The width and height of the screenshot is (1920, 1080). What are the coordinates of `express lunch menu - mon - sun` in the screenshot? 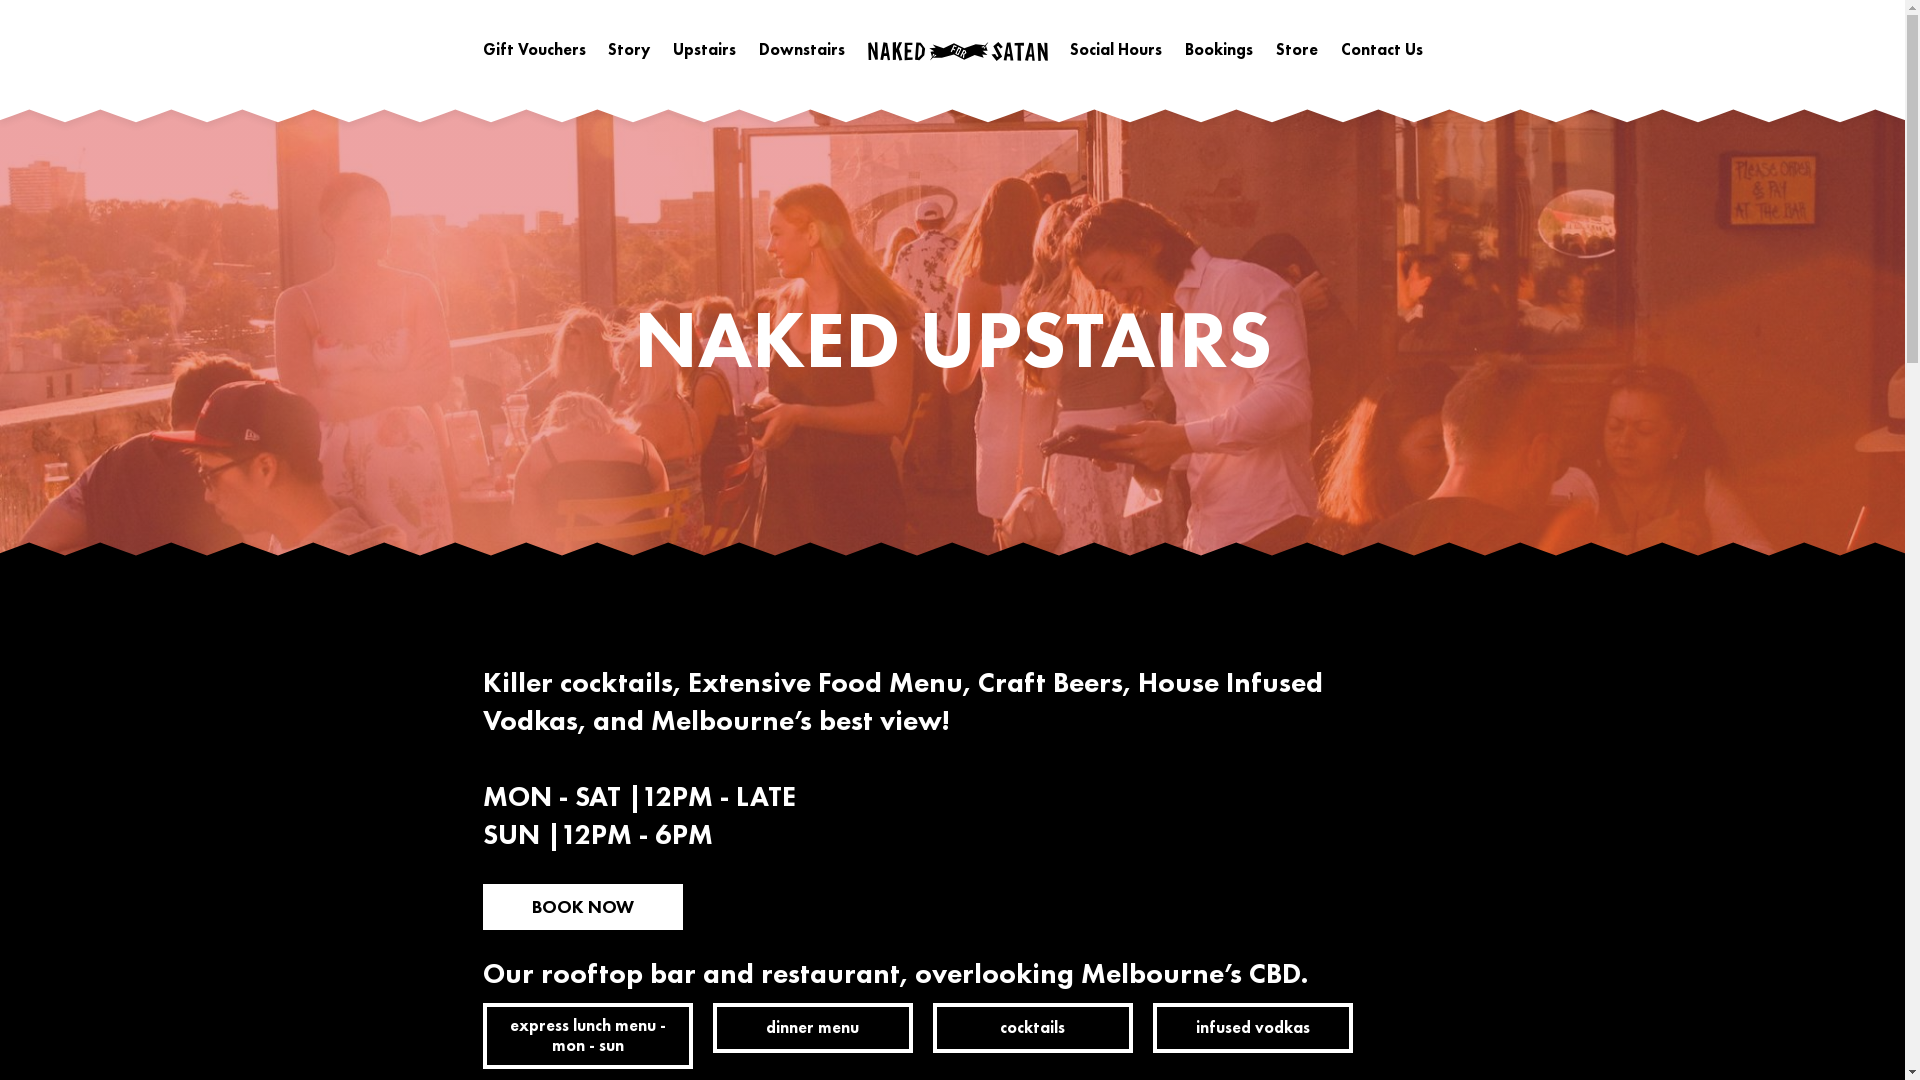 It's located at (587, 1036).